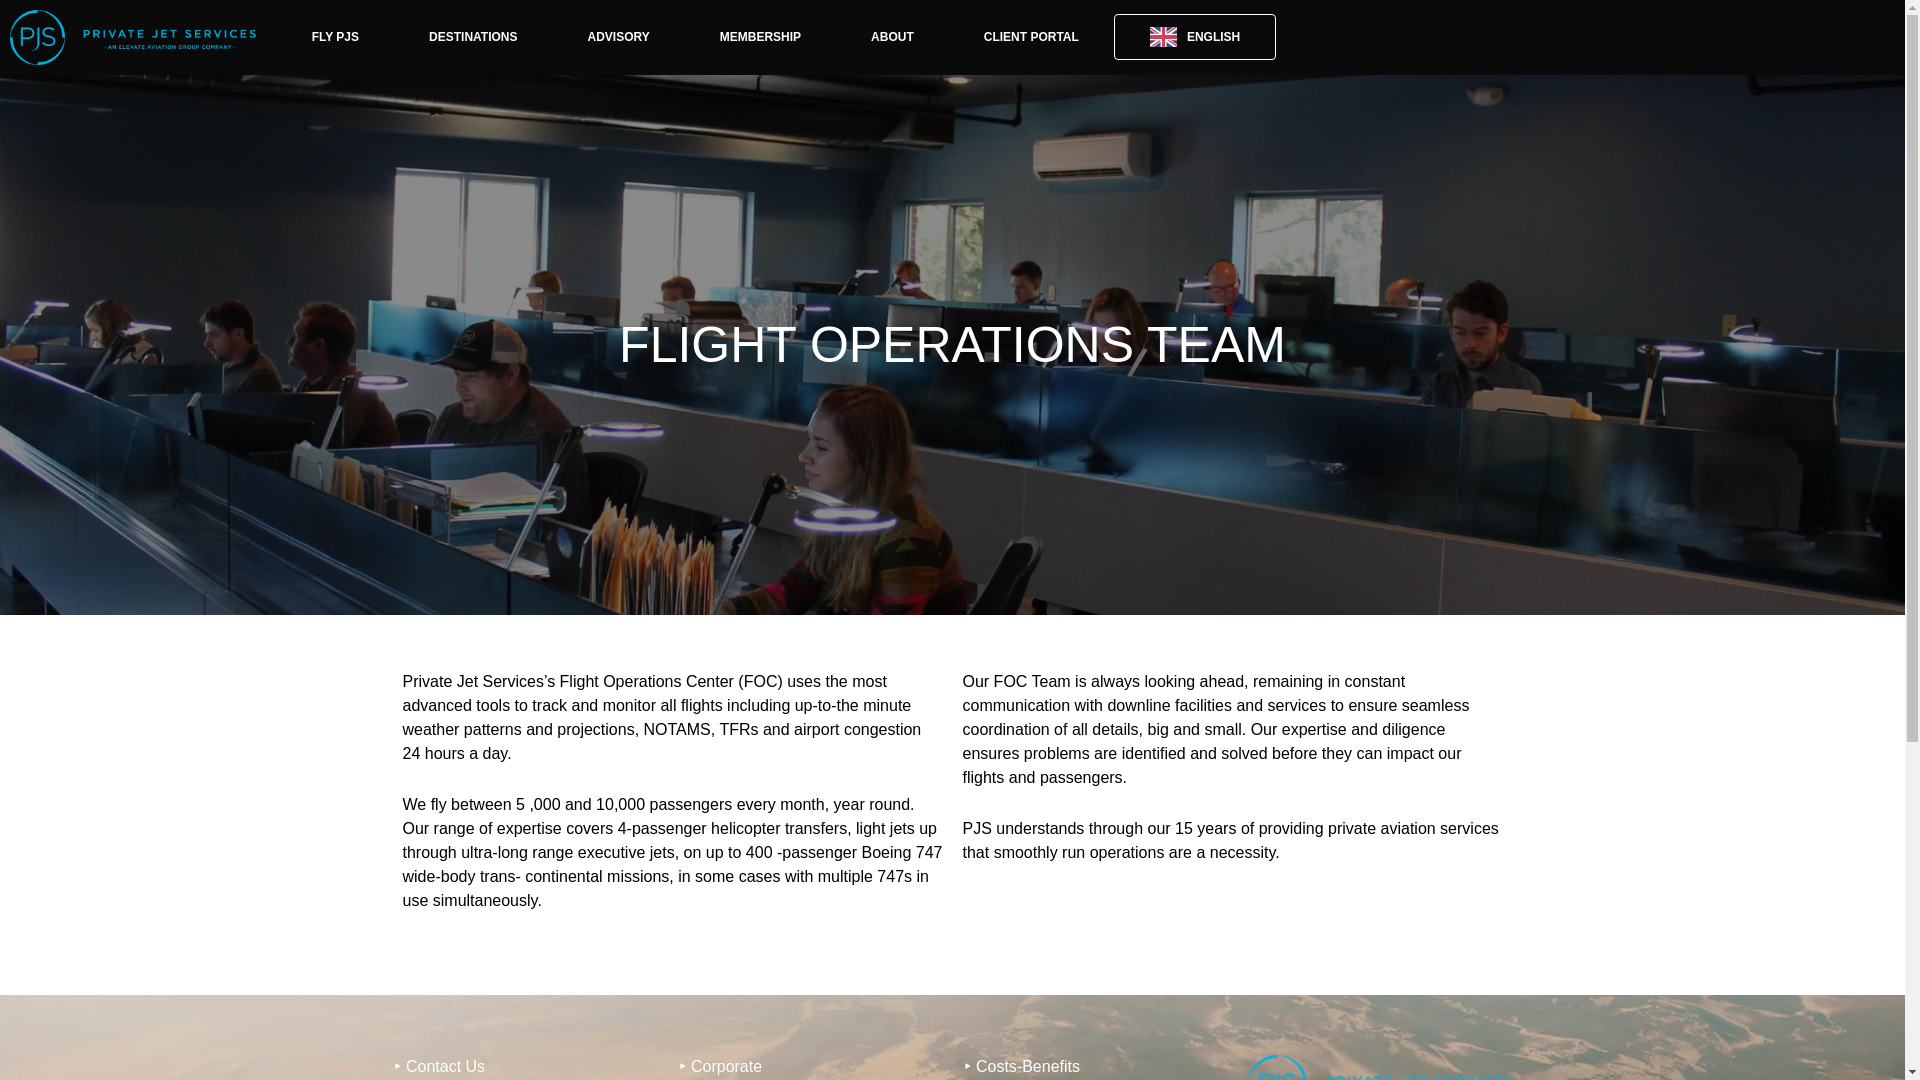  Describe the element at coordinates (1194, 37) in the screenshot. I see `English` at that location.